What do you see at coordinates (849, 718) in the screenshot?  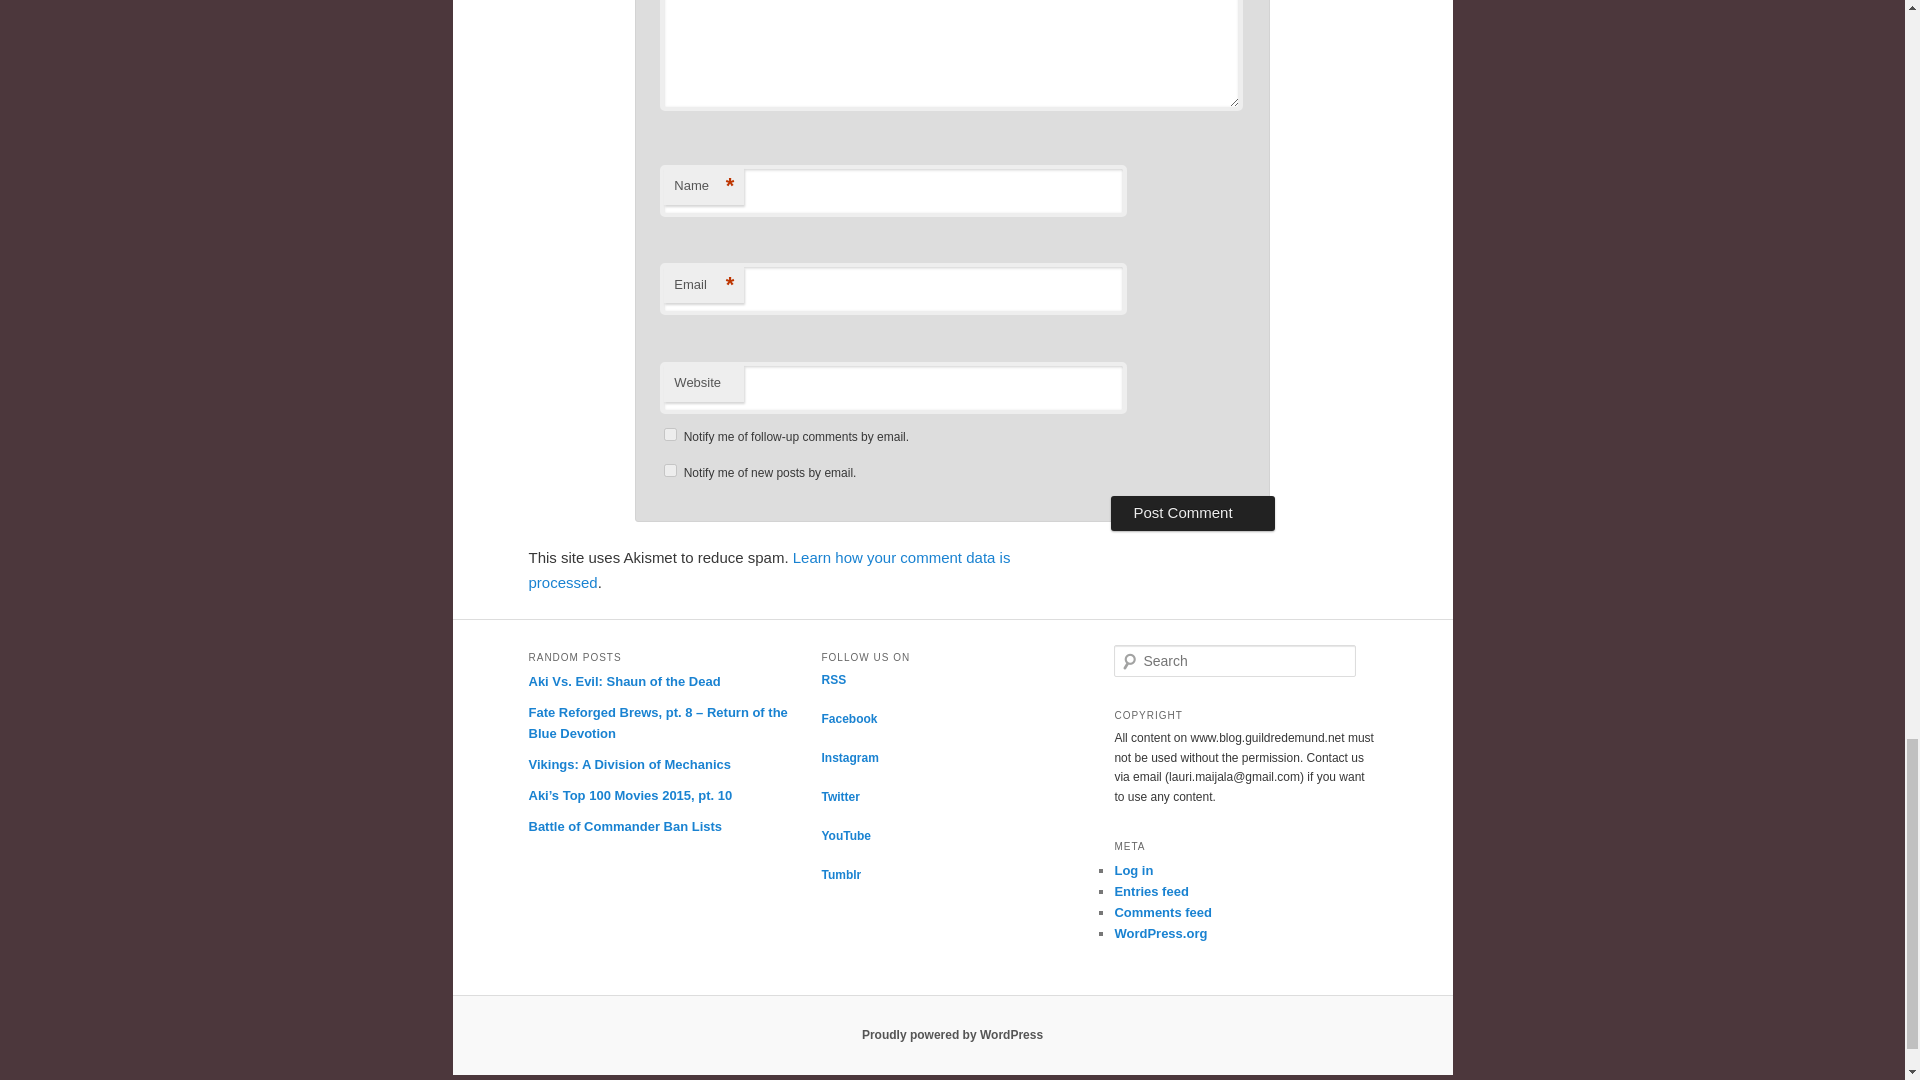 I see `Facebook` at bounding box center [849, 718].